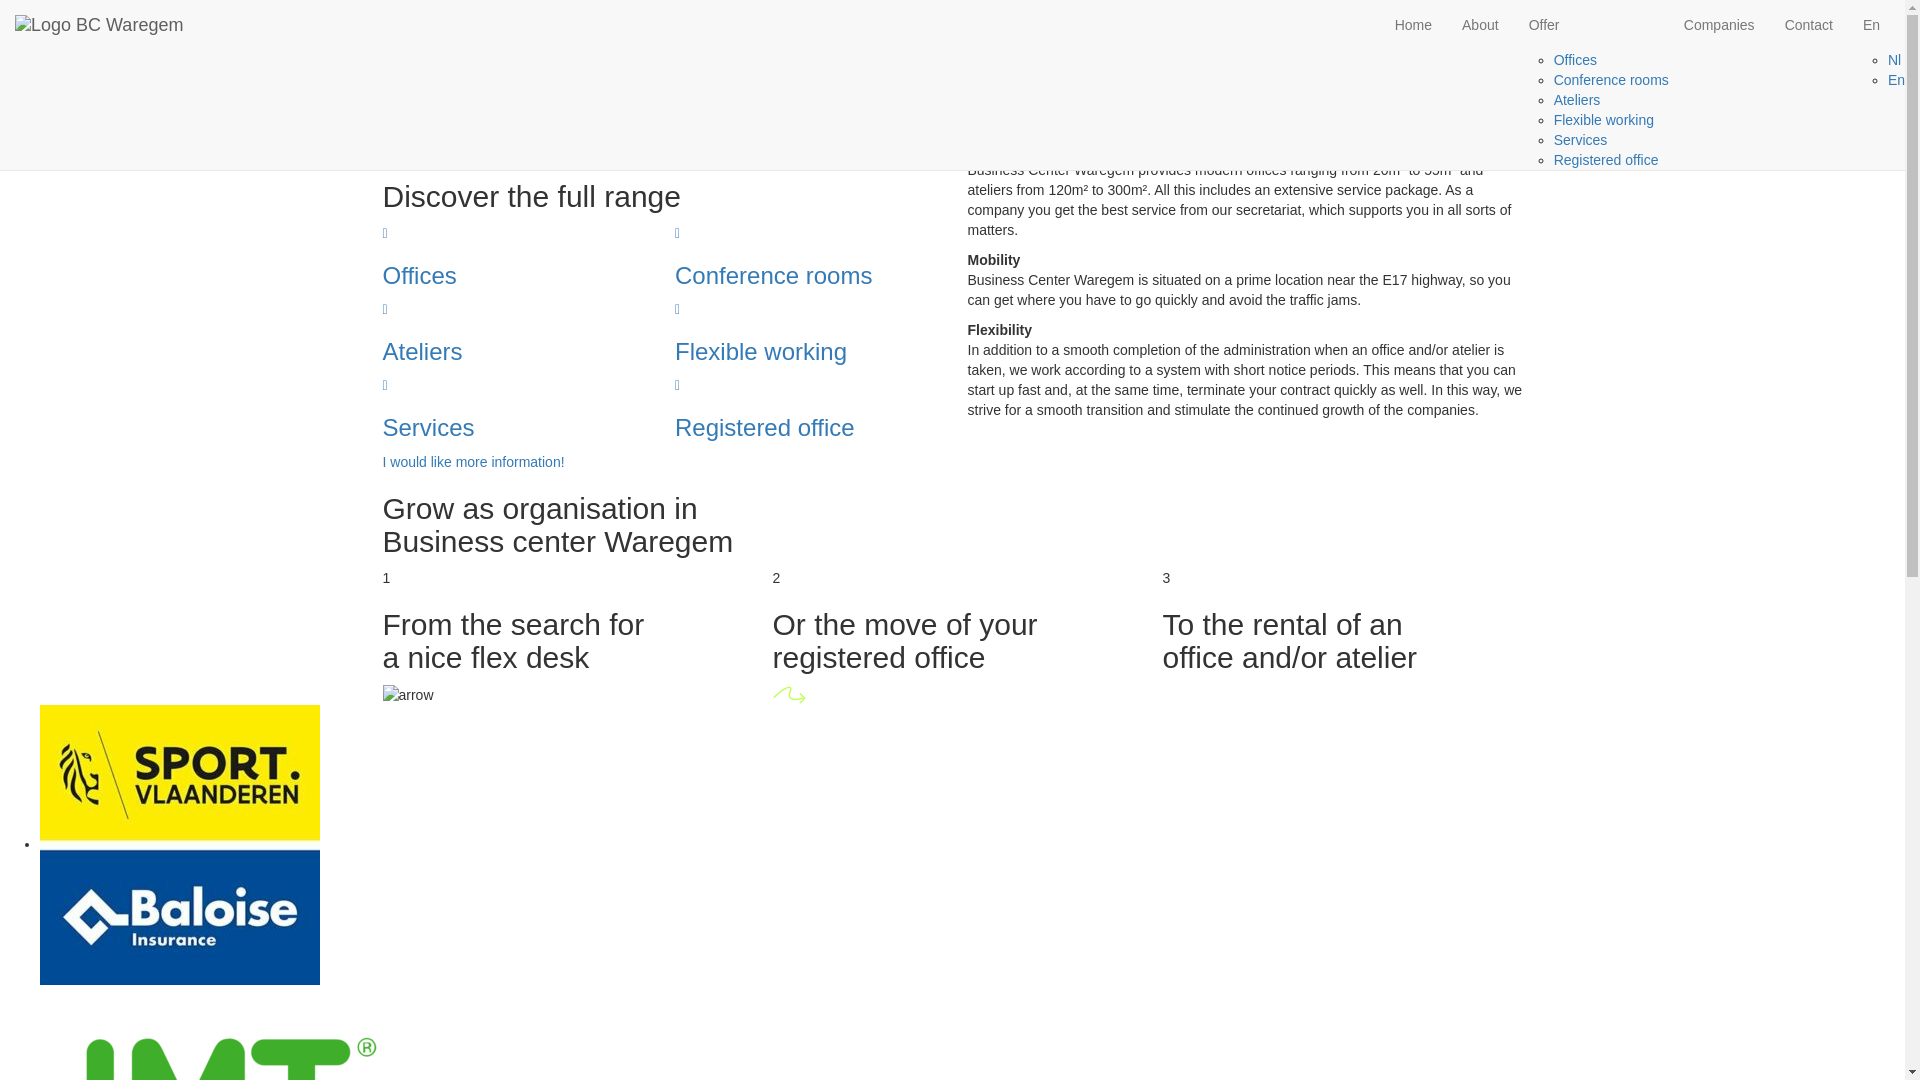  Describe the element at coordinates (1809, 25) in the screenshot. I see `Contact` at that location.